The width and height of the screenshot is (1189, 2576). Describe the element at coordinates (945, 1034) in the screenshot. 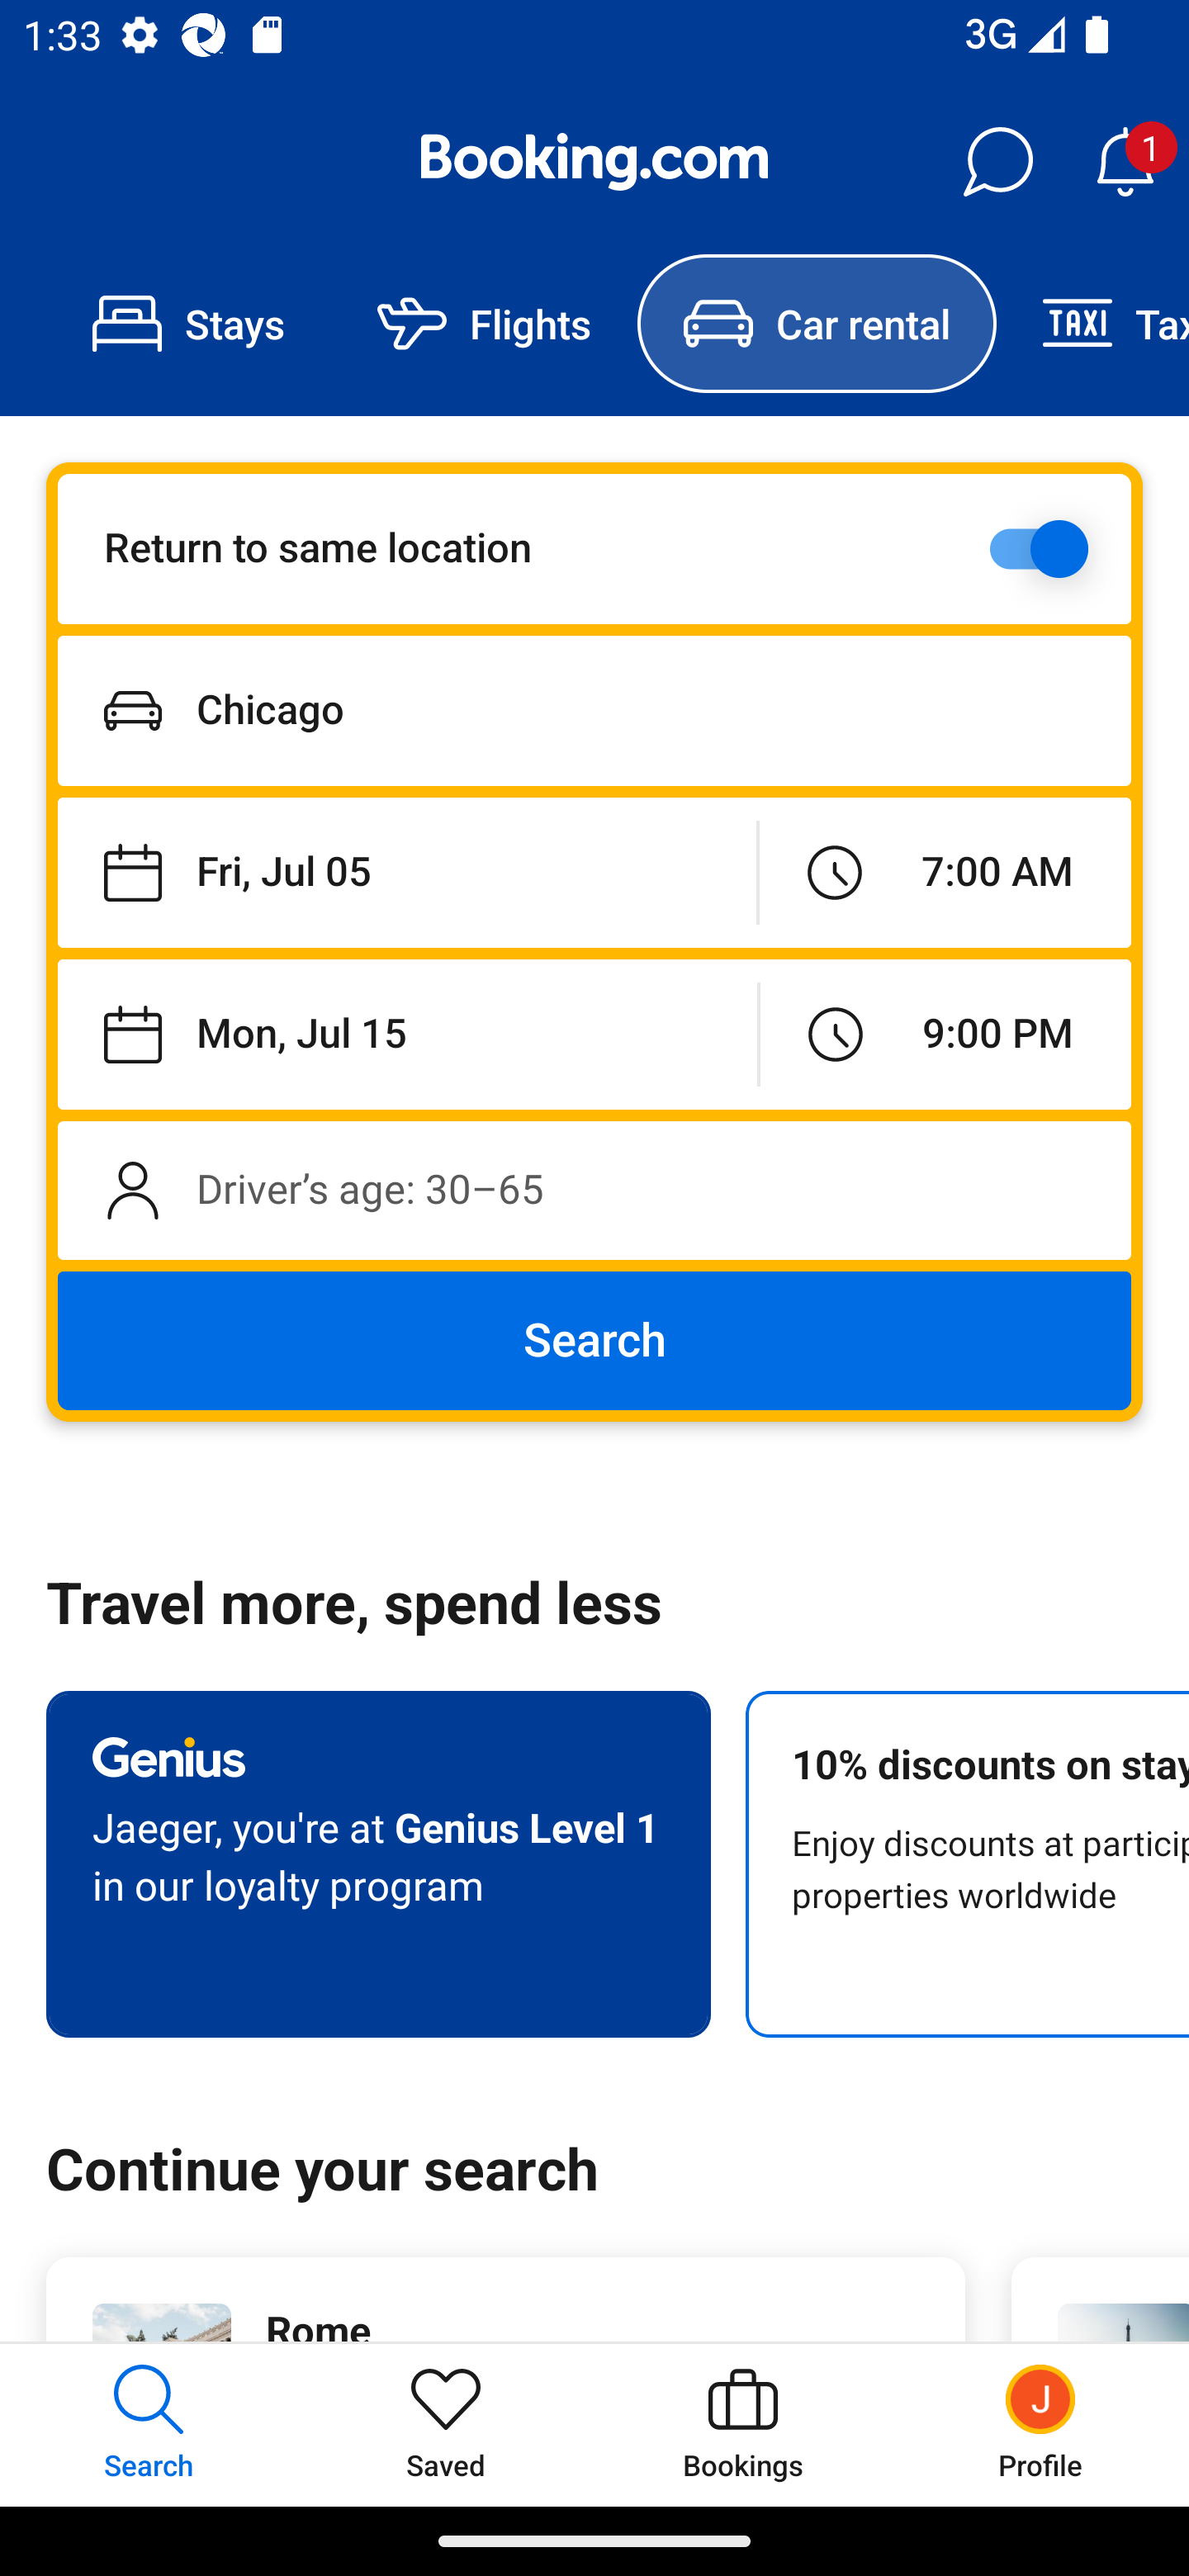

I see `Drop-off time: 21:00:00.000` at that location.